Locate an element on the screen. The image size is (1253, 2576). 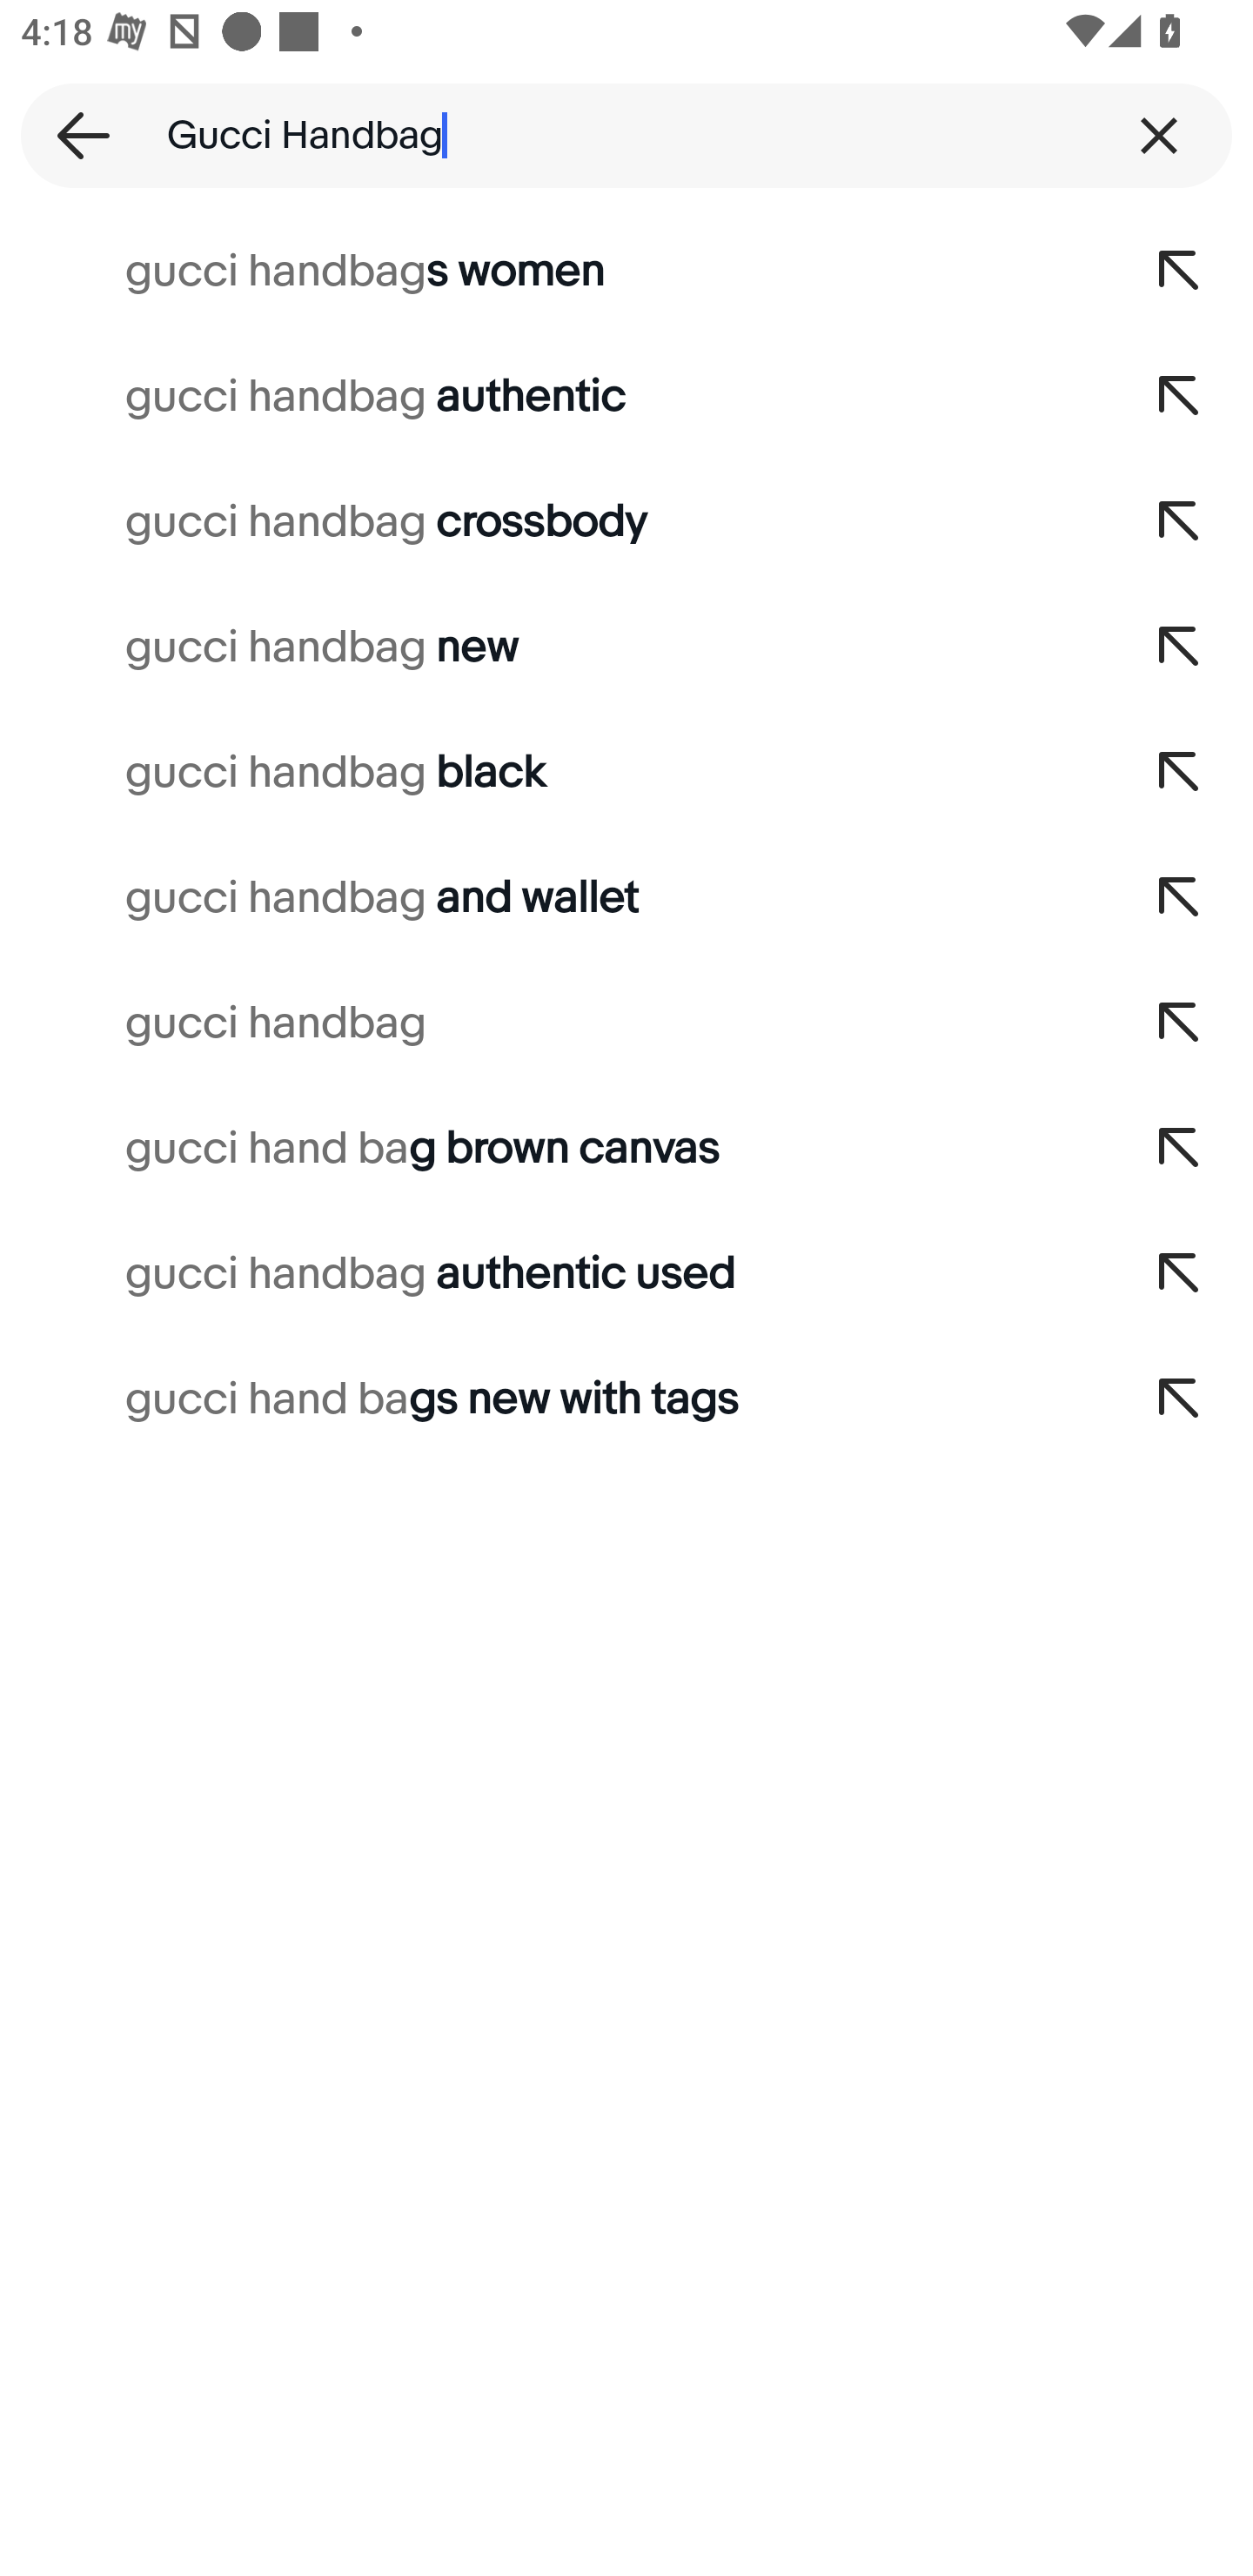
Add to search query,gucci handbags women is located at coordinates (1180, 272).